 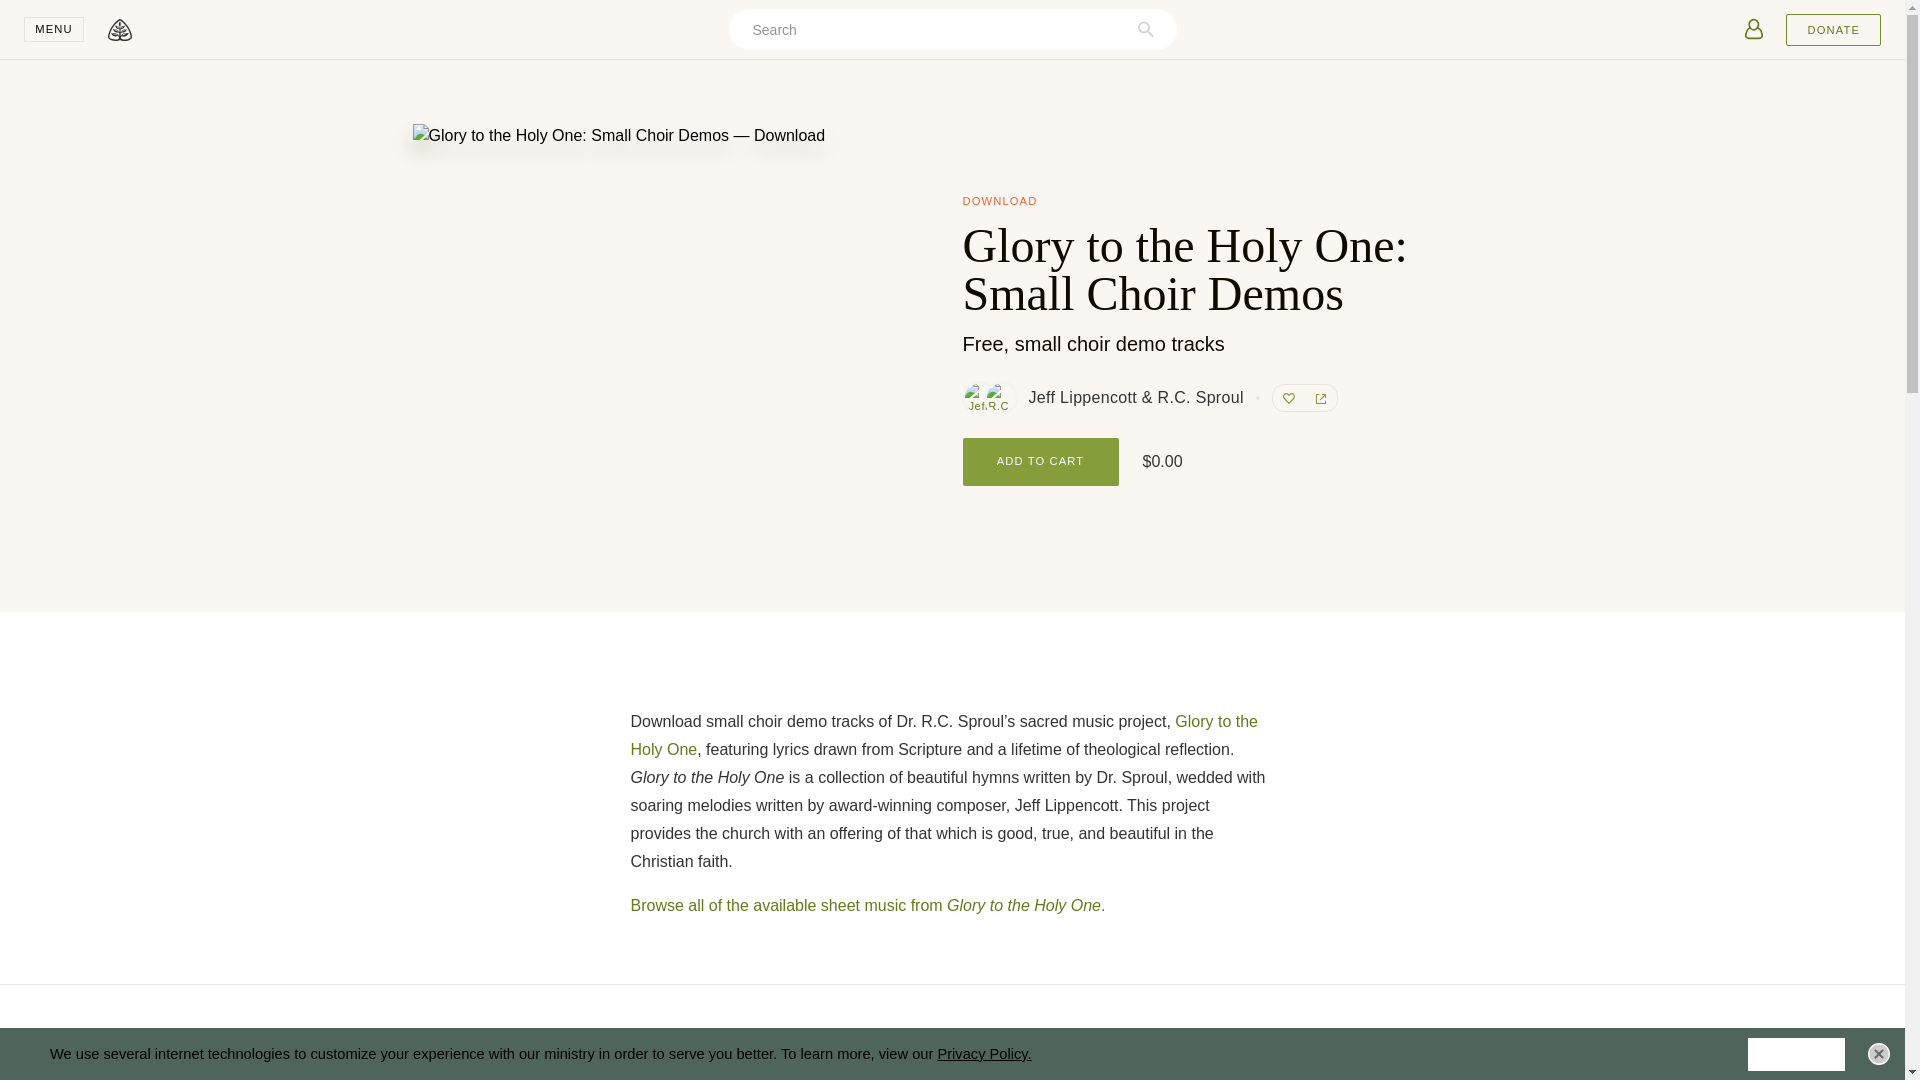 What do you see at coordinates (54, 30) in the screenshot?
I see `MENU` at bounding box center [54, 30].